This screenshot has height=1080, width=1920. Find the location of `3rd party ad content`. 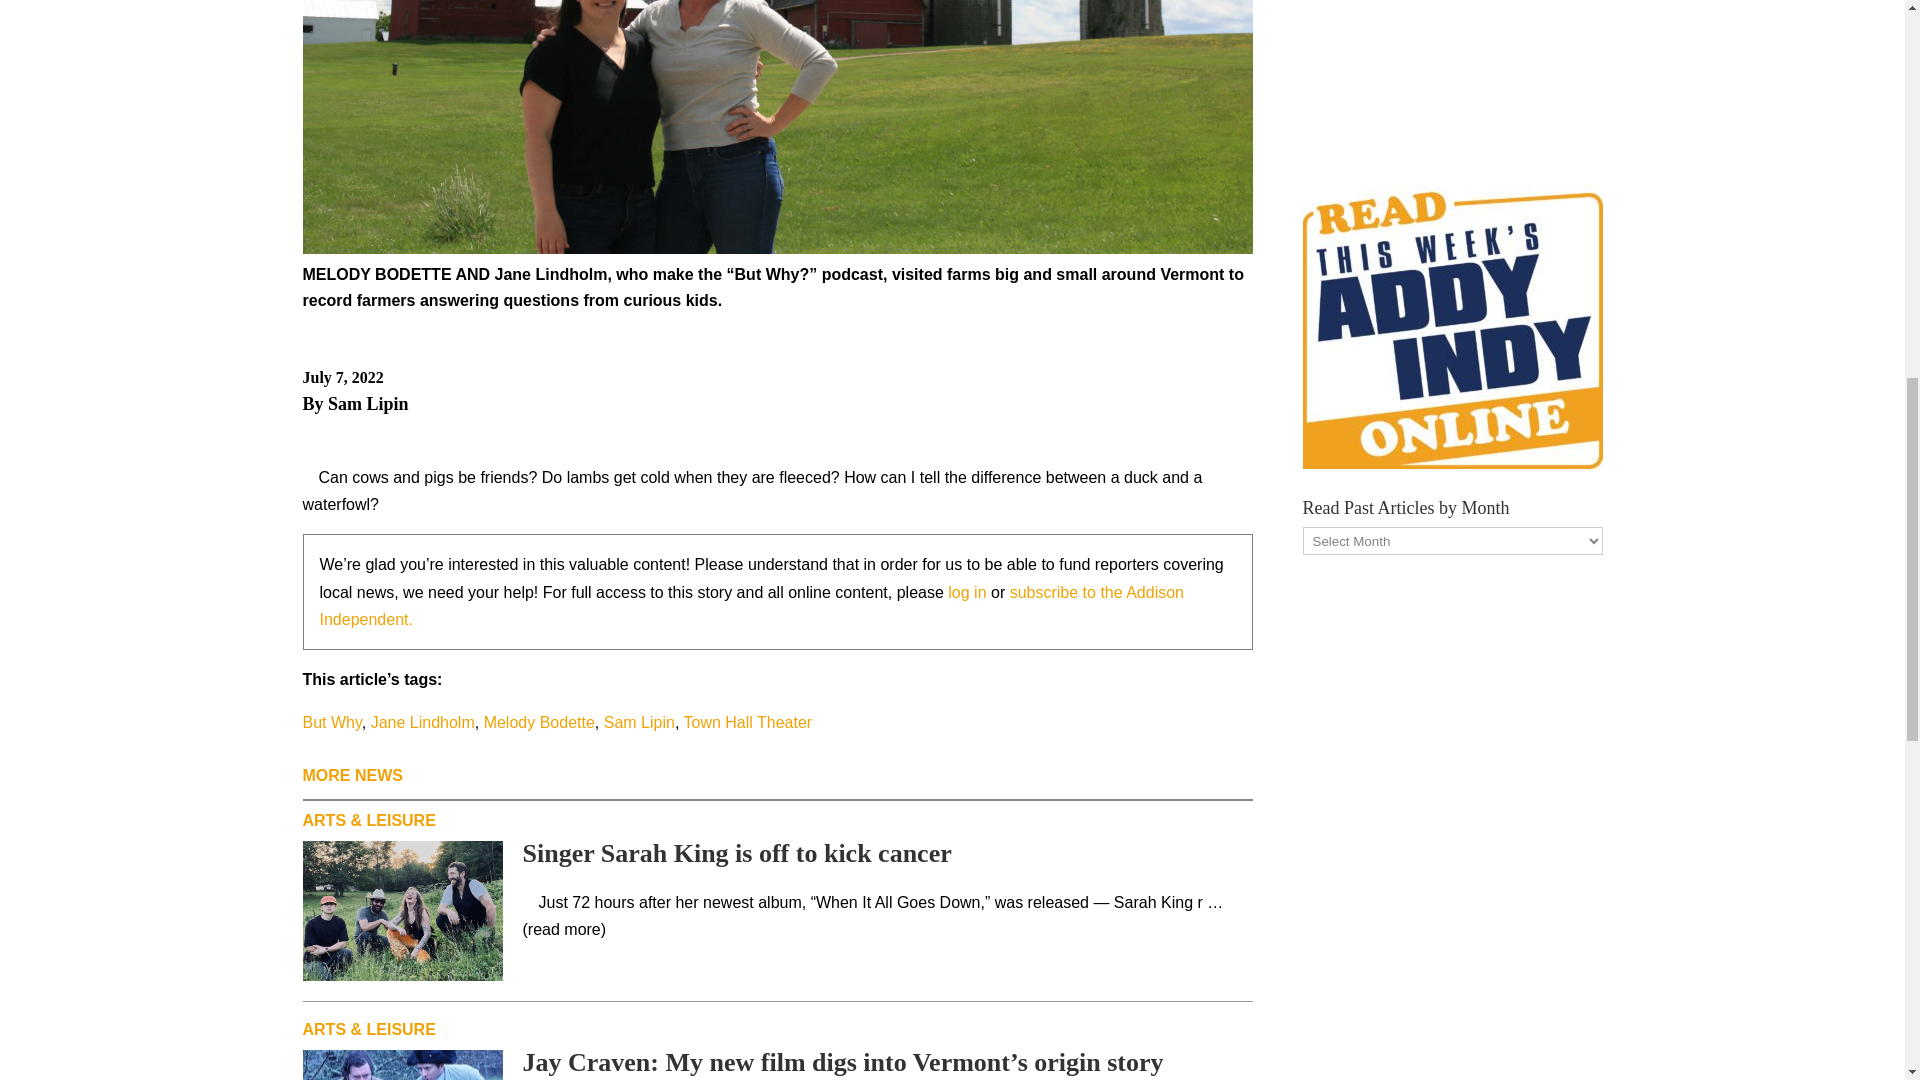

3rd party ad content is located at coordinates (1451, 70).